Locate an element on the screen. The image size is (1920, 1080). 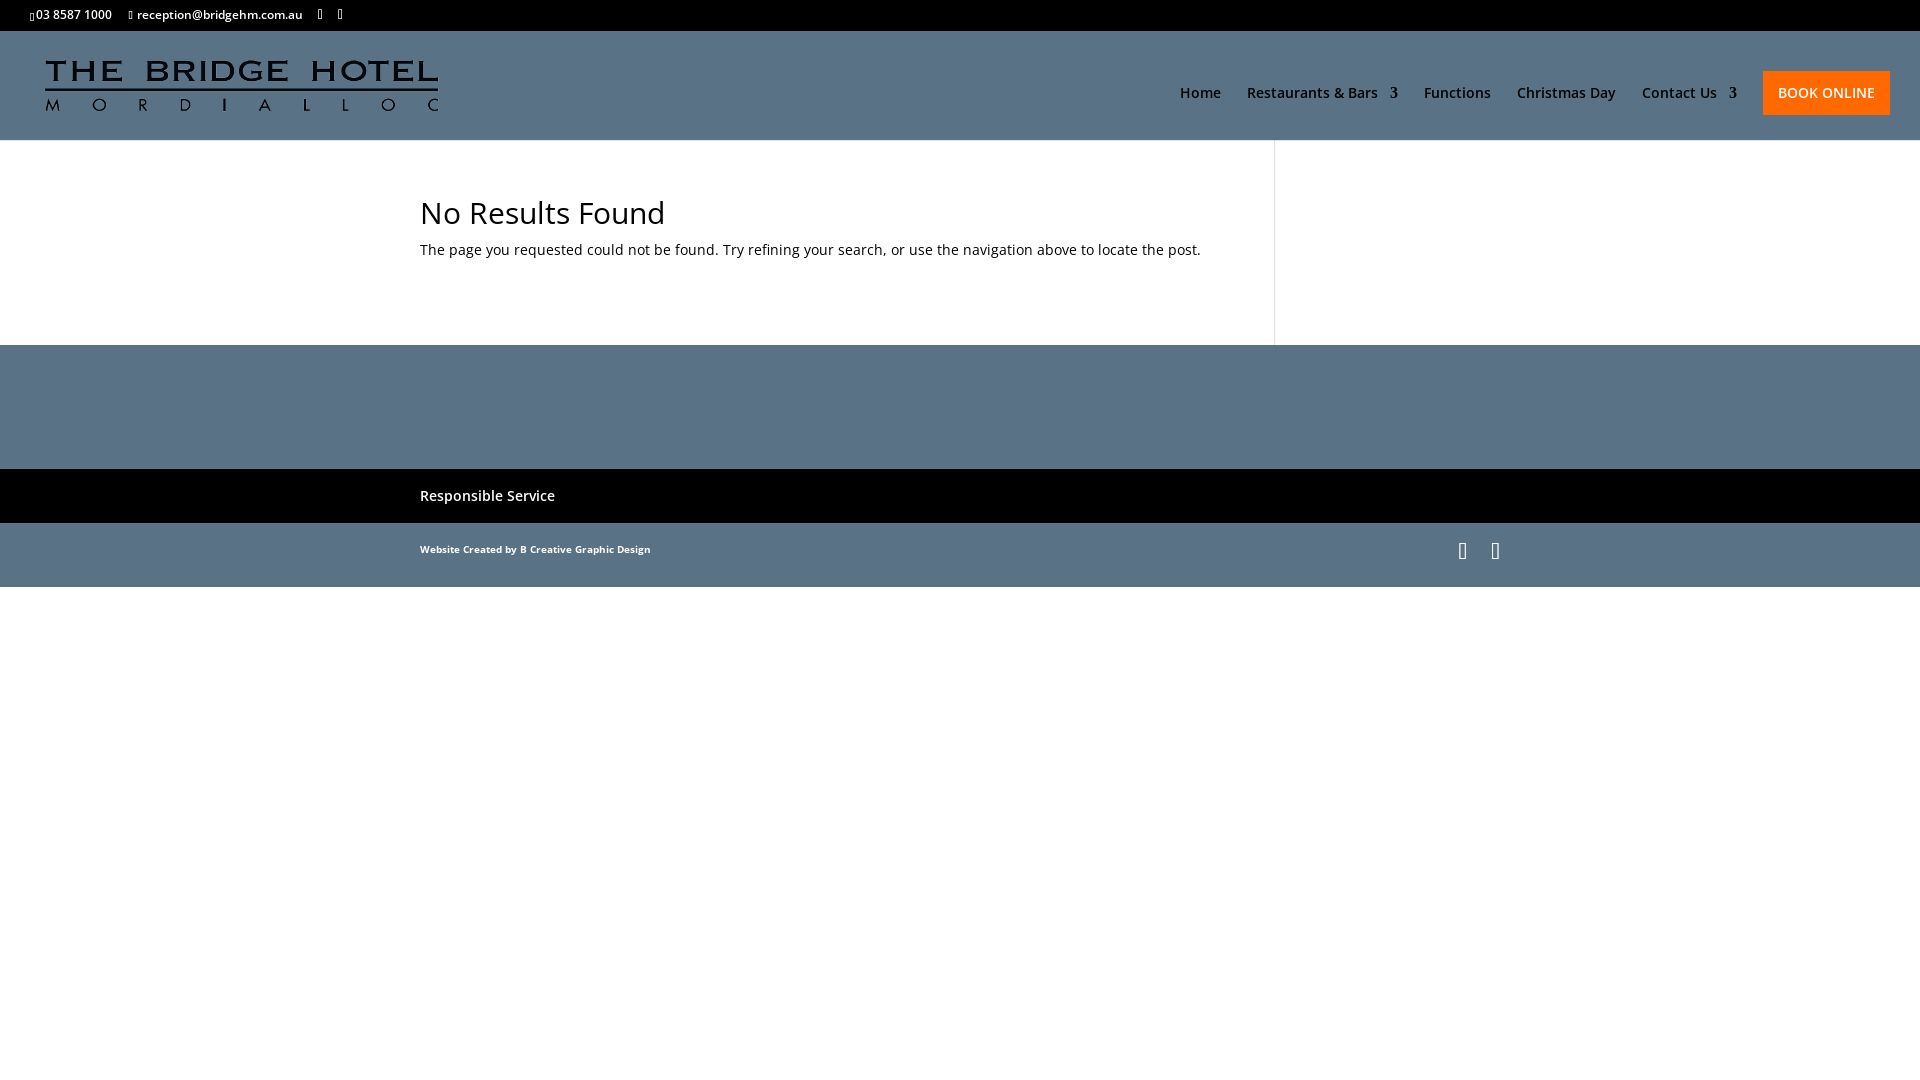
Website Created by B Creative Graphic Design is located at coordinates (536, 549).